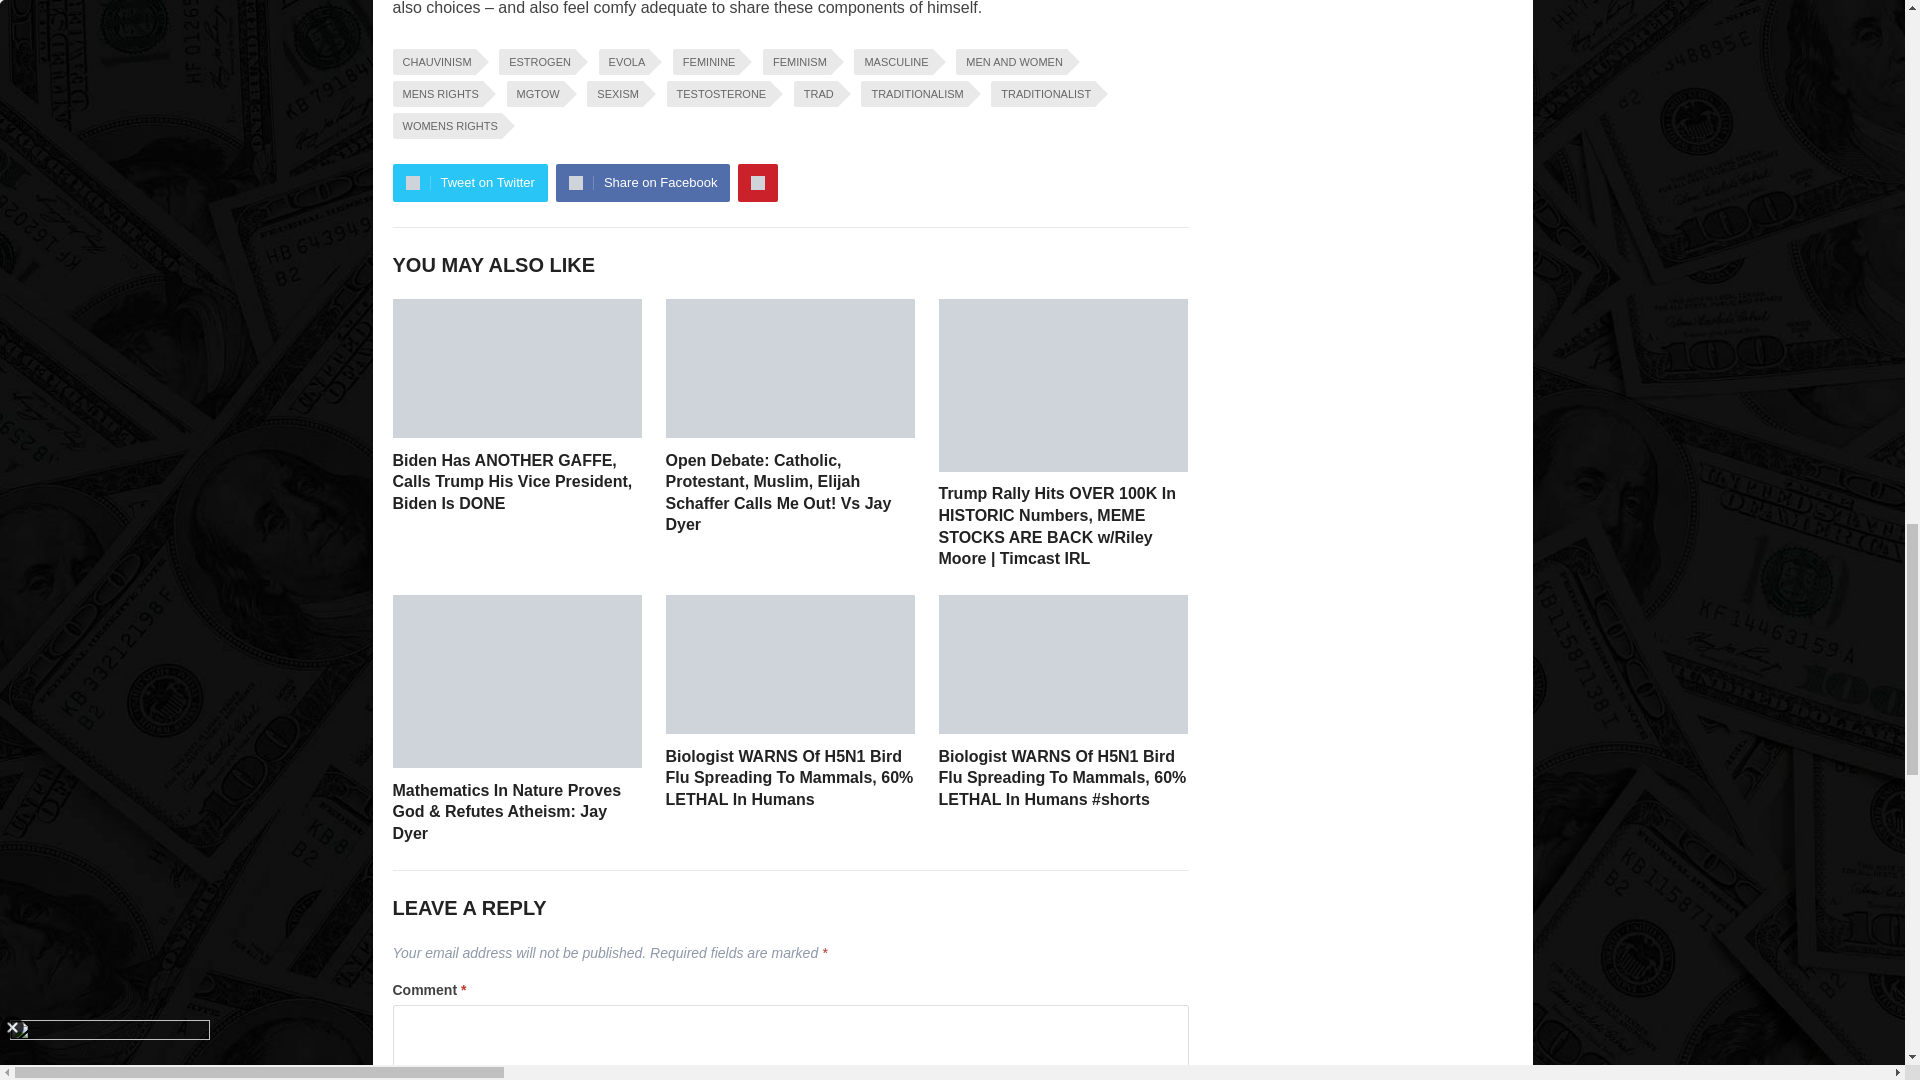  I want to click on WOMENS RIGHTS, so click(446, 126).